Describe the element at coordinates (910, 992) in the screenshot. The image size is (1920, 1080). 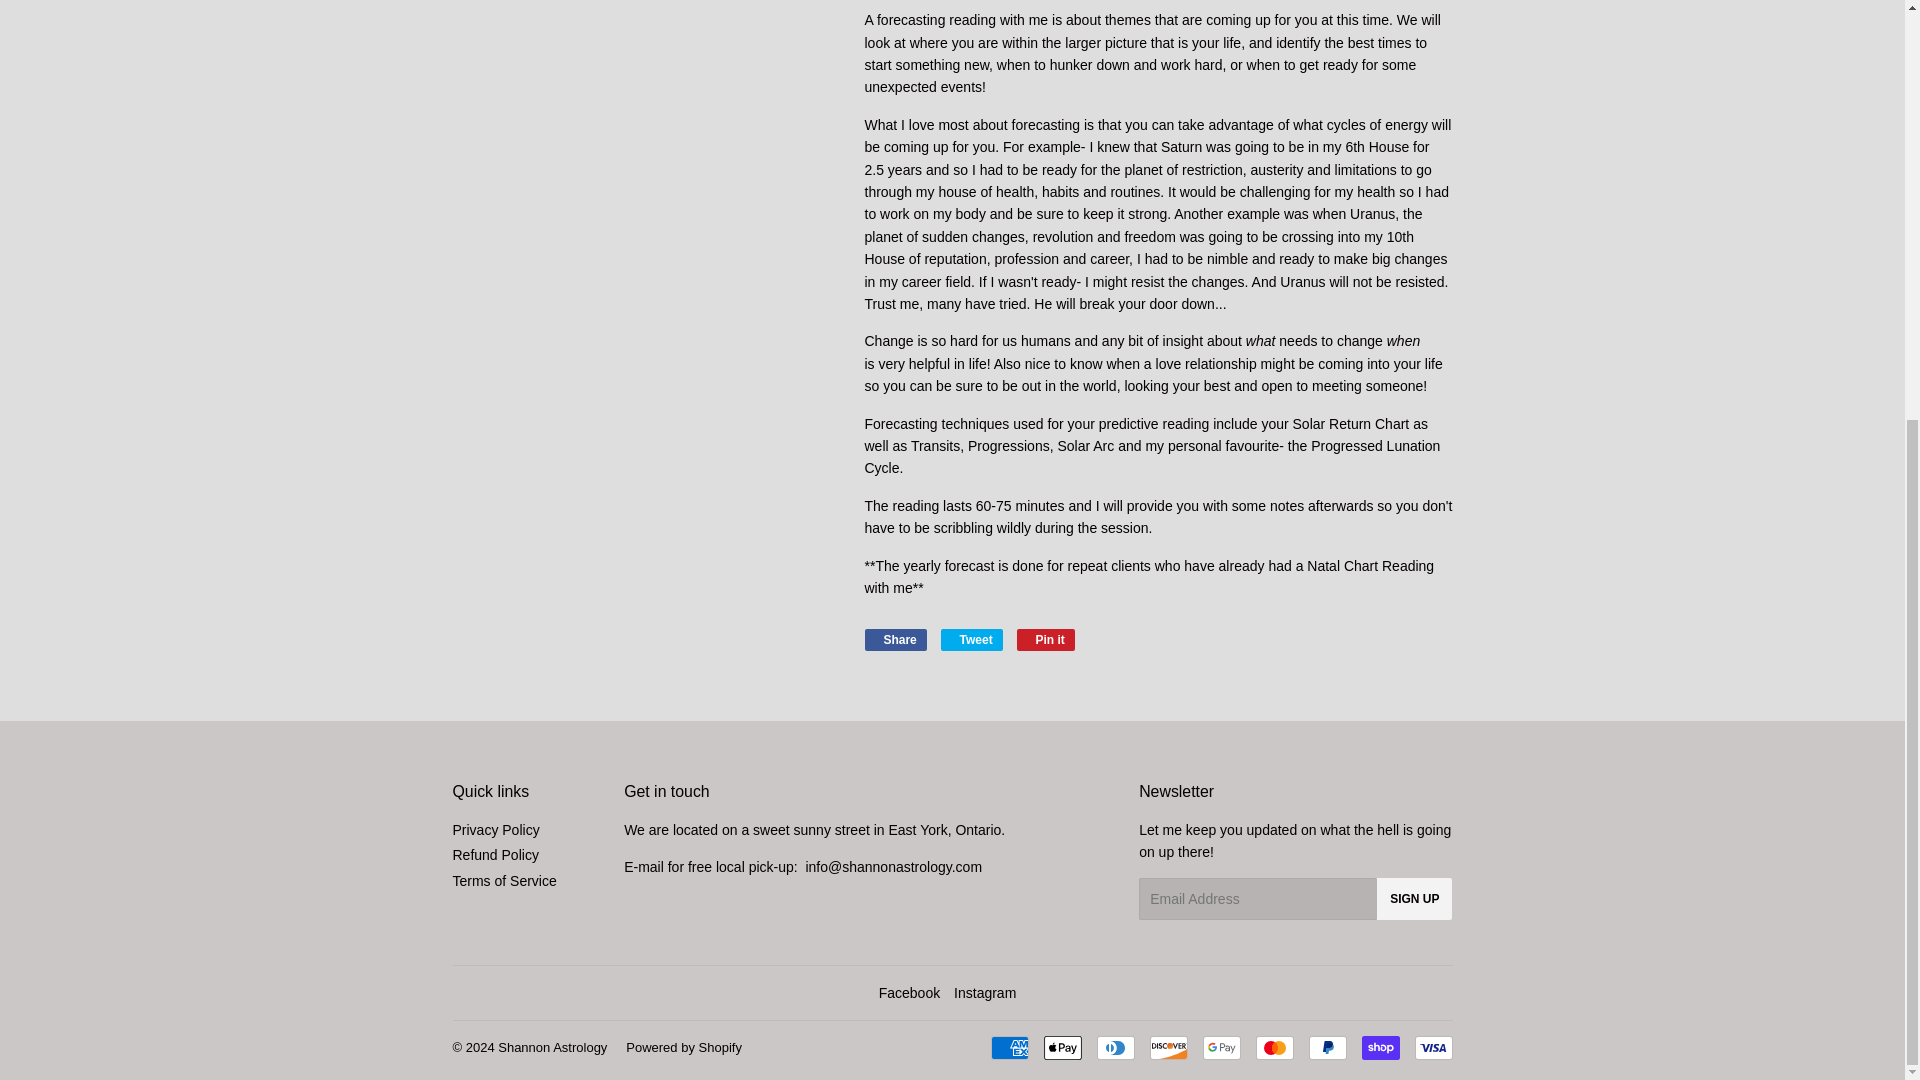
I see `Facebook` at that location.